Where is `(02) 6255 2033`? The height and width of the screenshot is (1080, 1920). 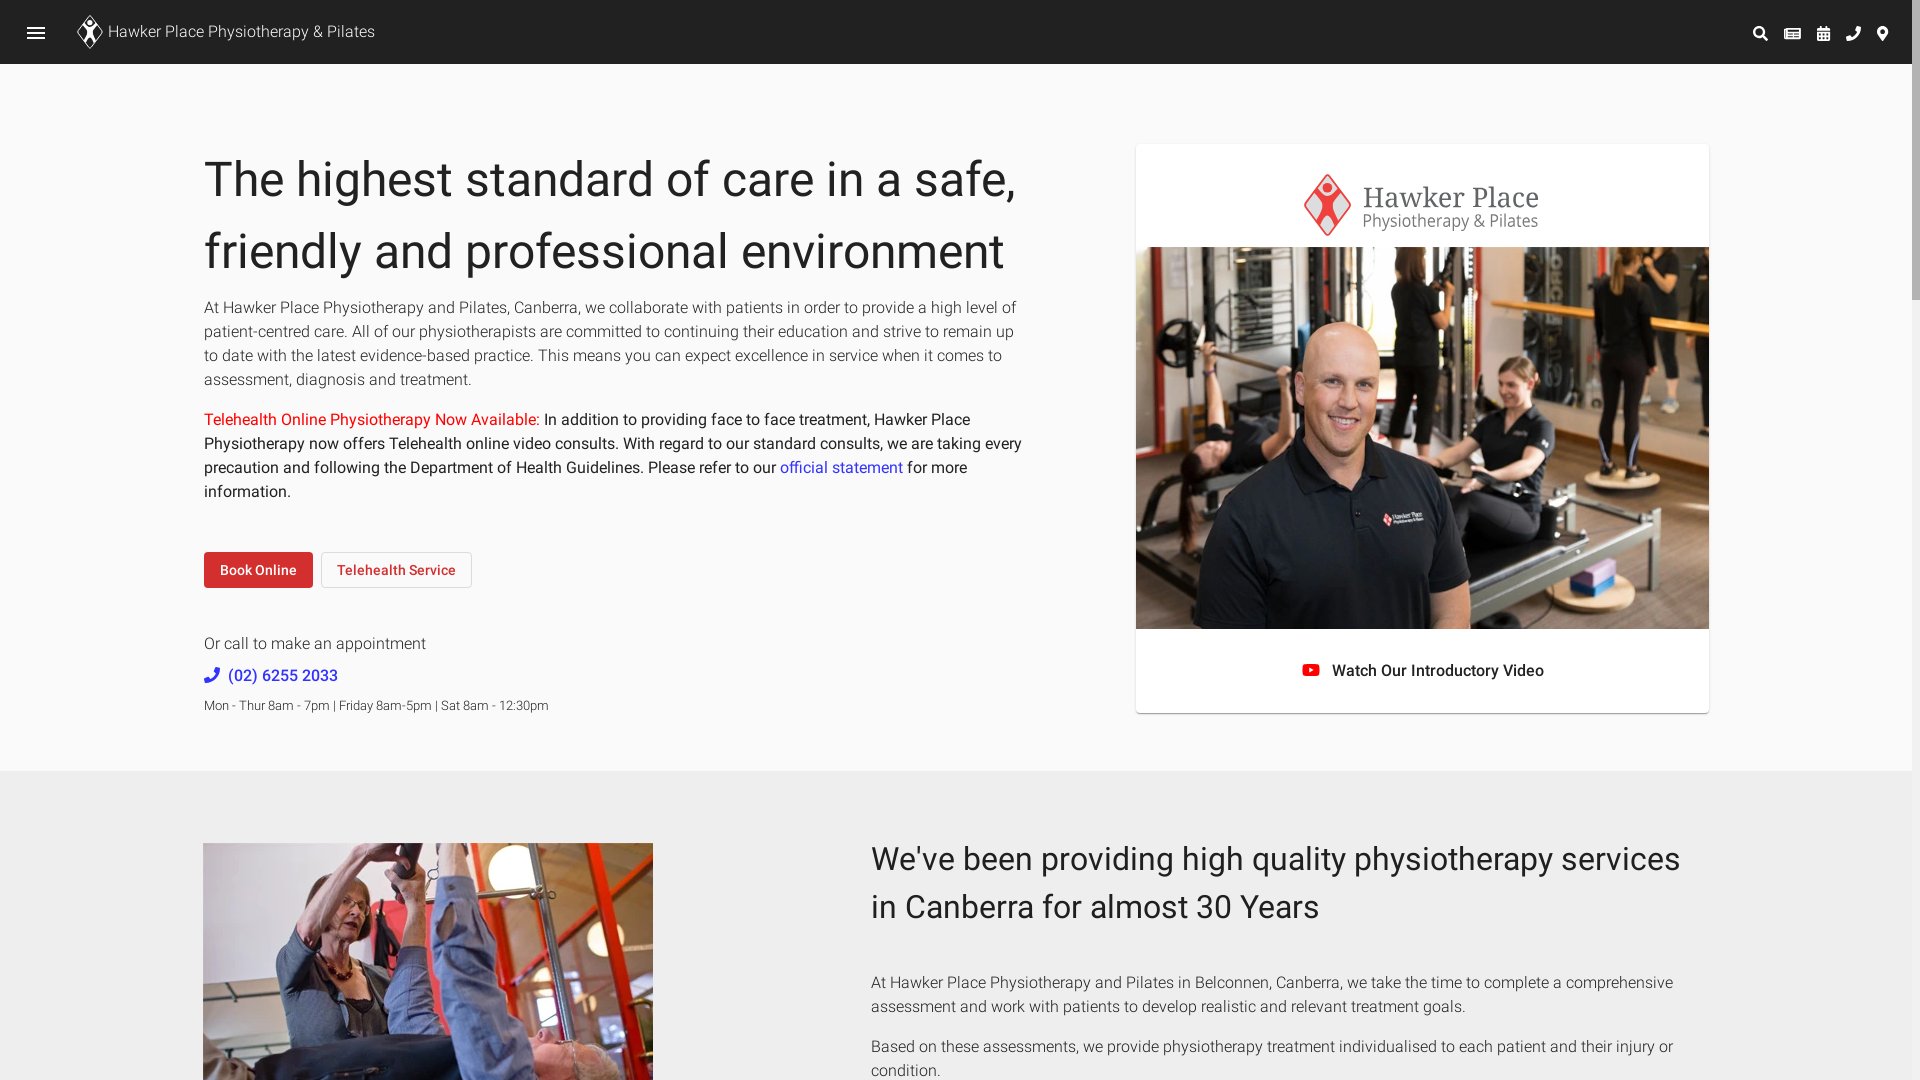
(02) 6255 2033 is located at coordinates (283, 676).